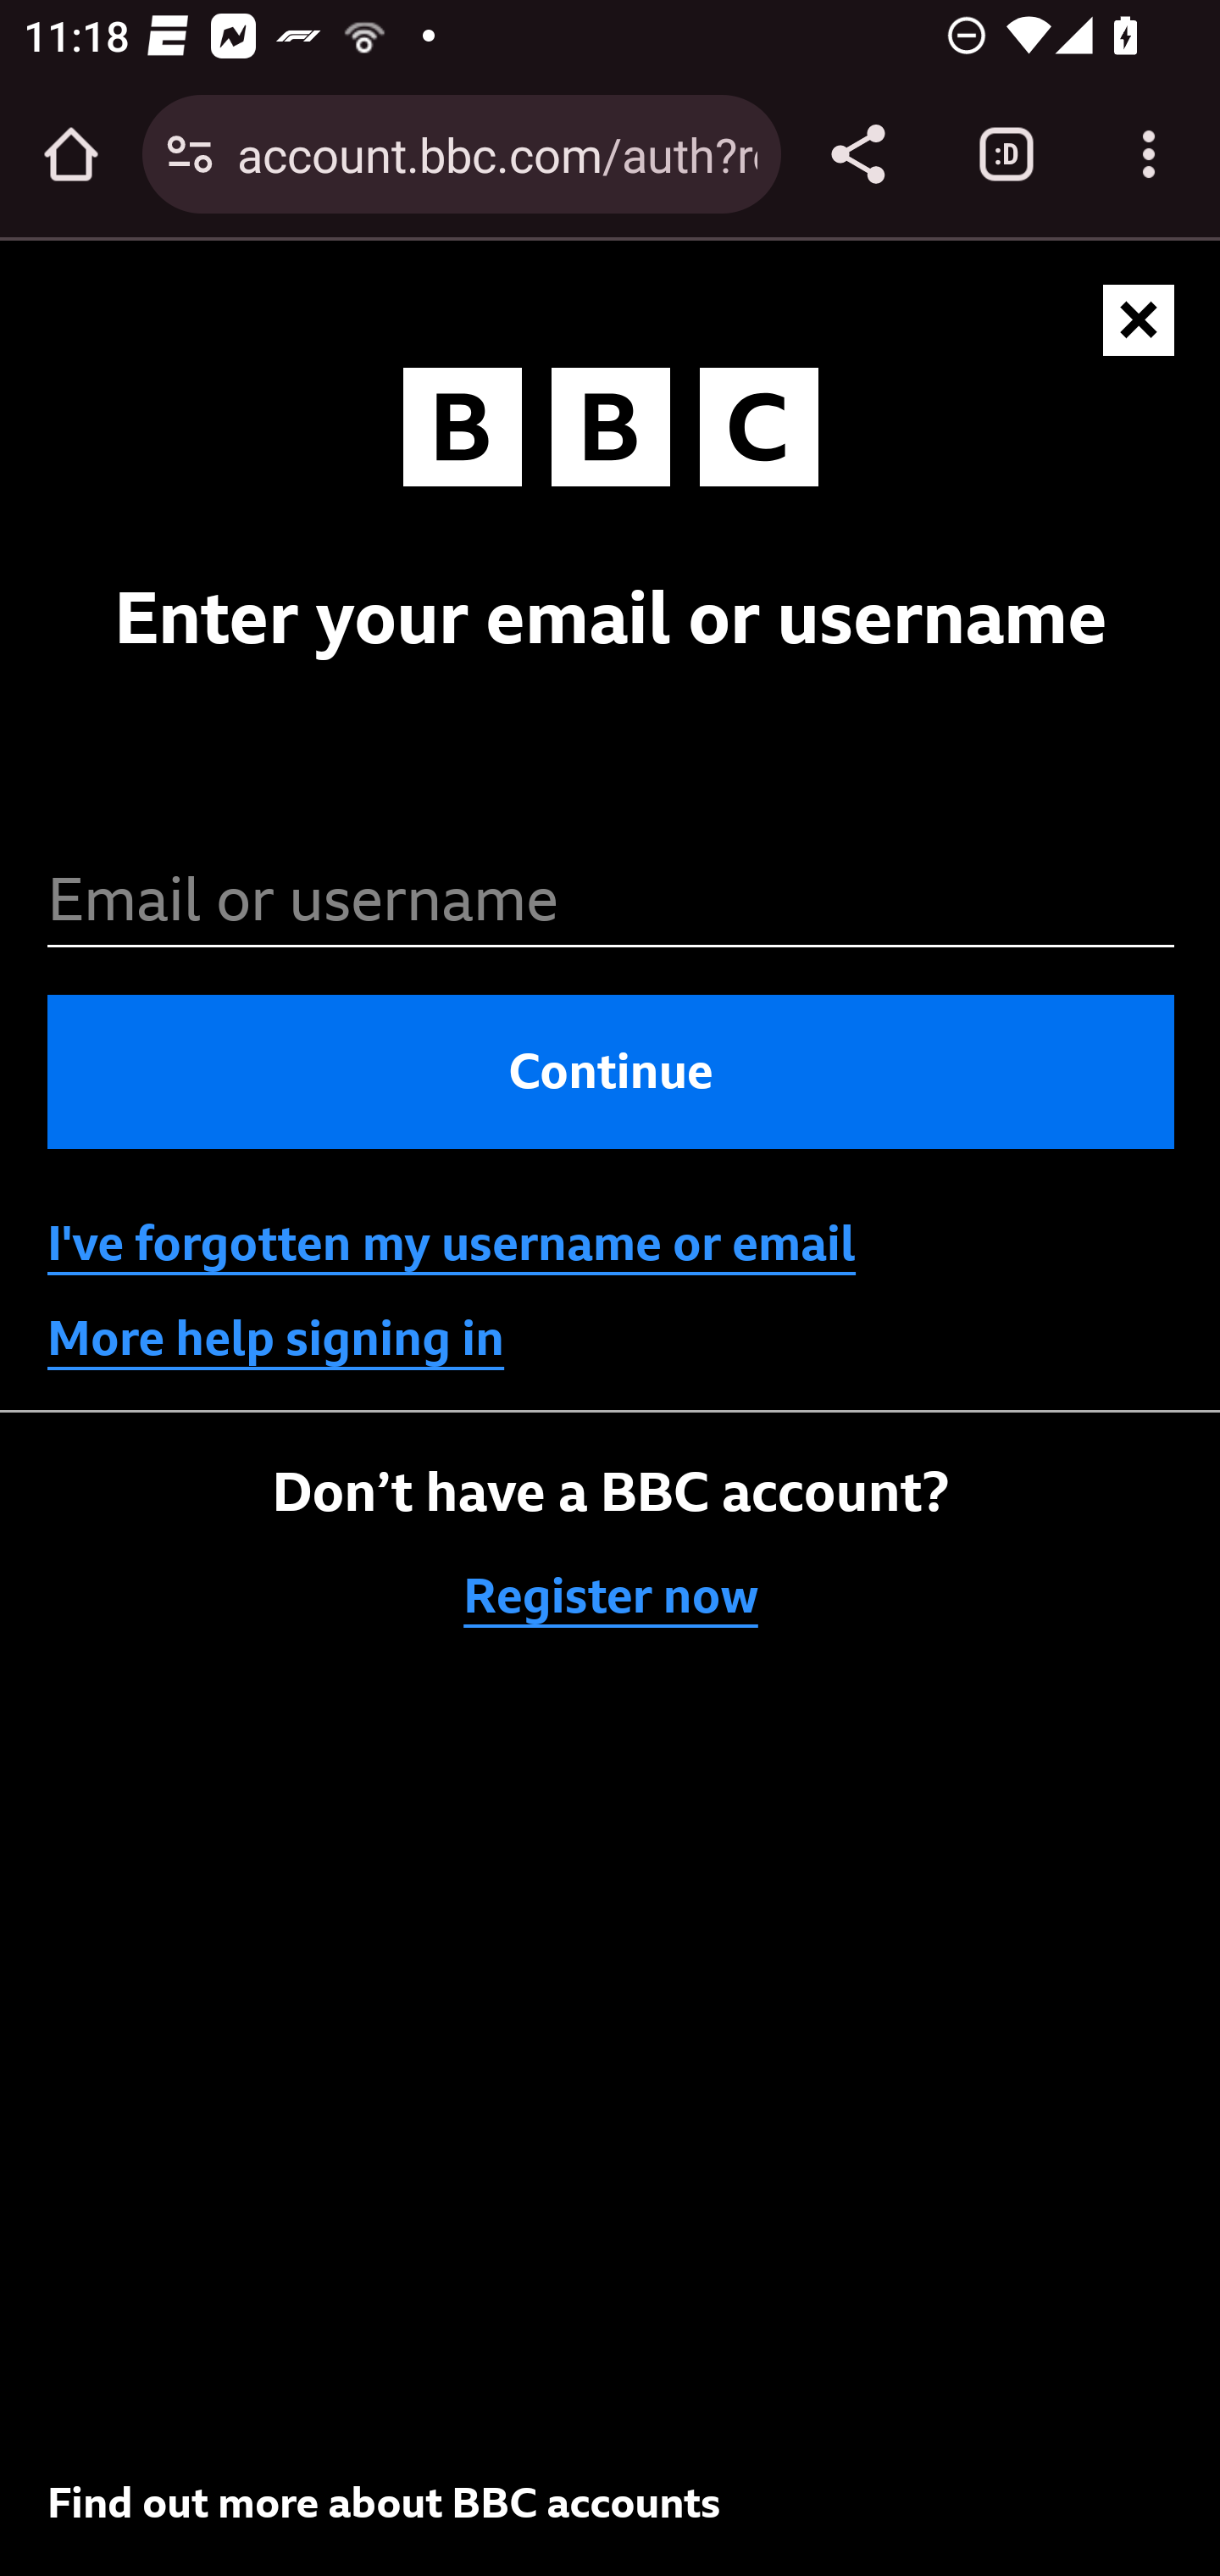  Describe the element at coordinates (190, 154) in the screenshot. I see `Connection is secure` at that location.